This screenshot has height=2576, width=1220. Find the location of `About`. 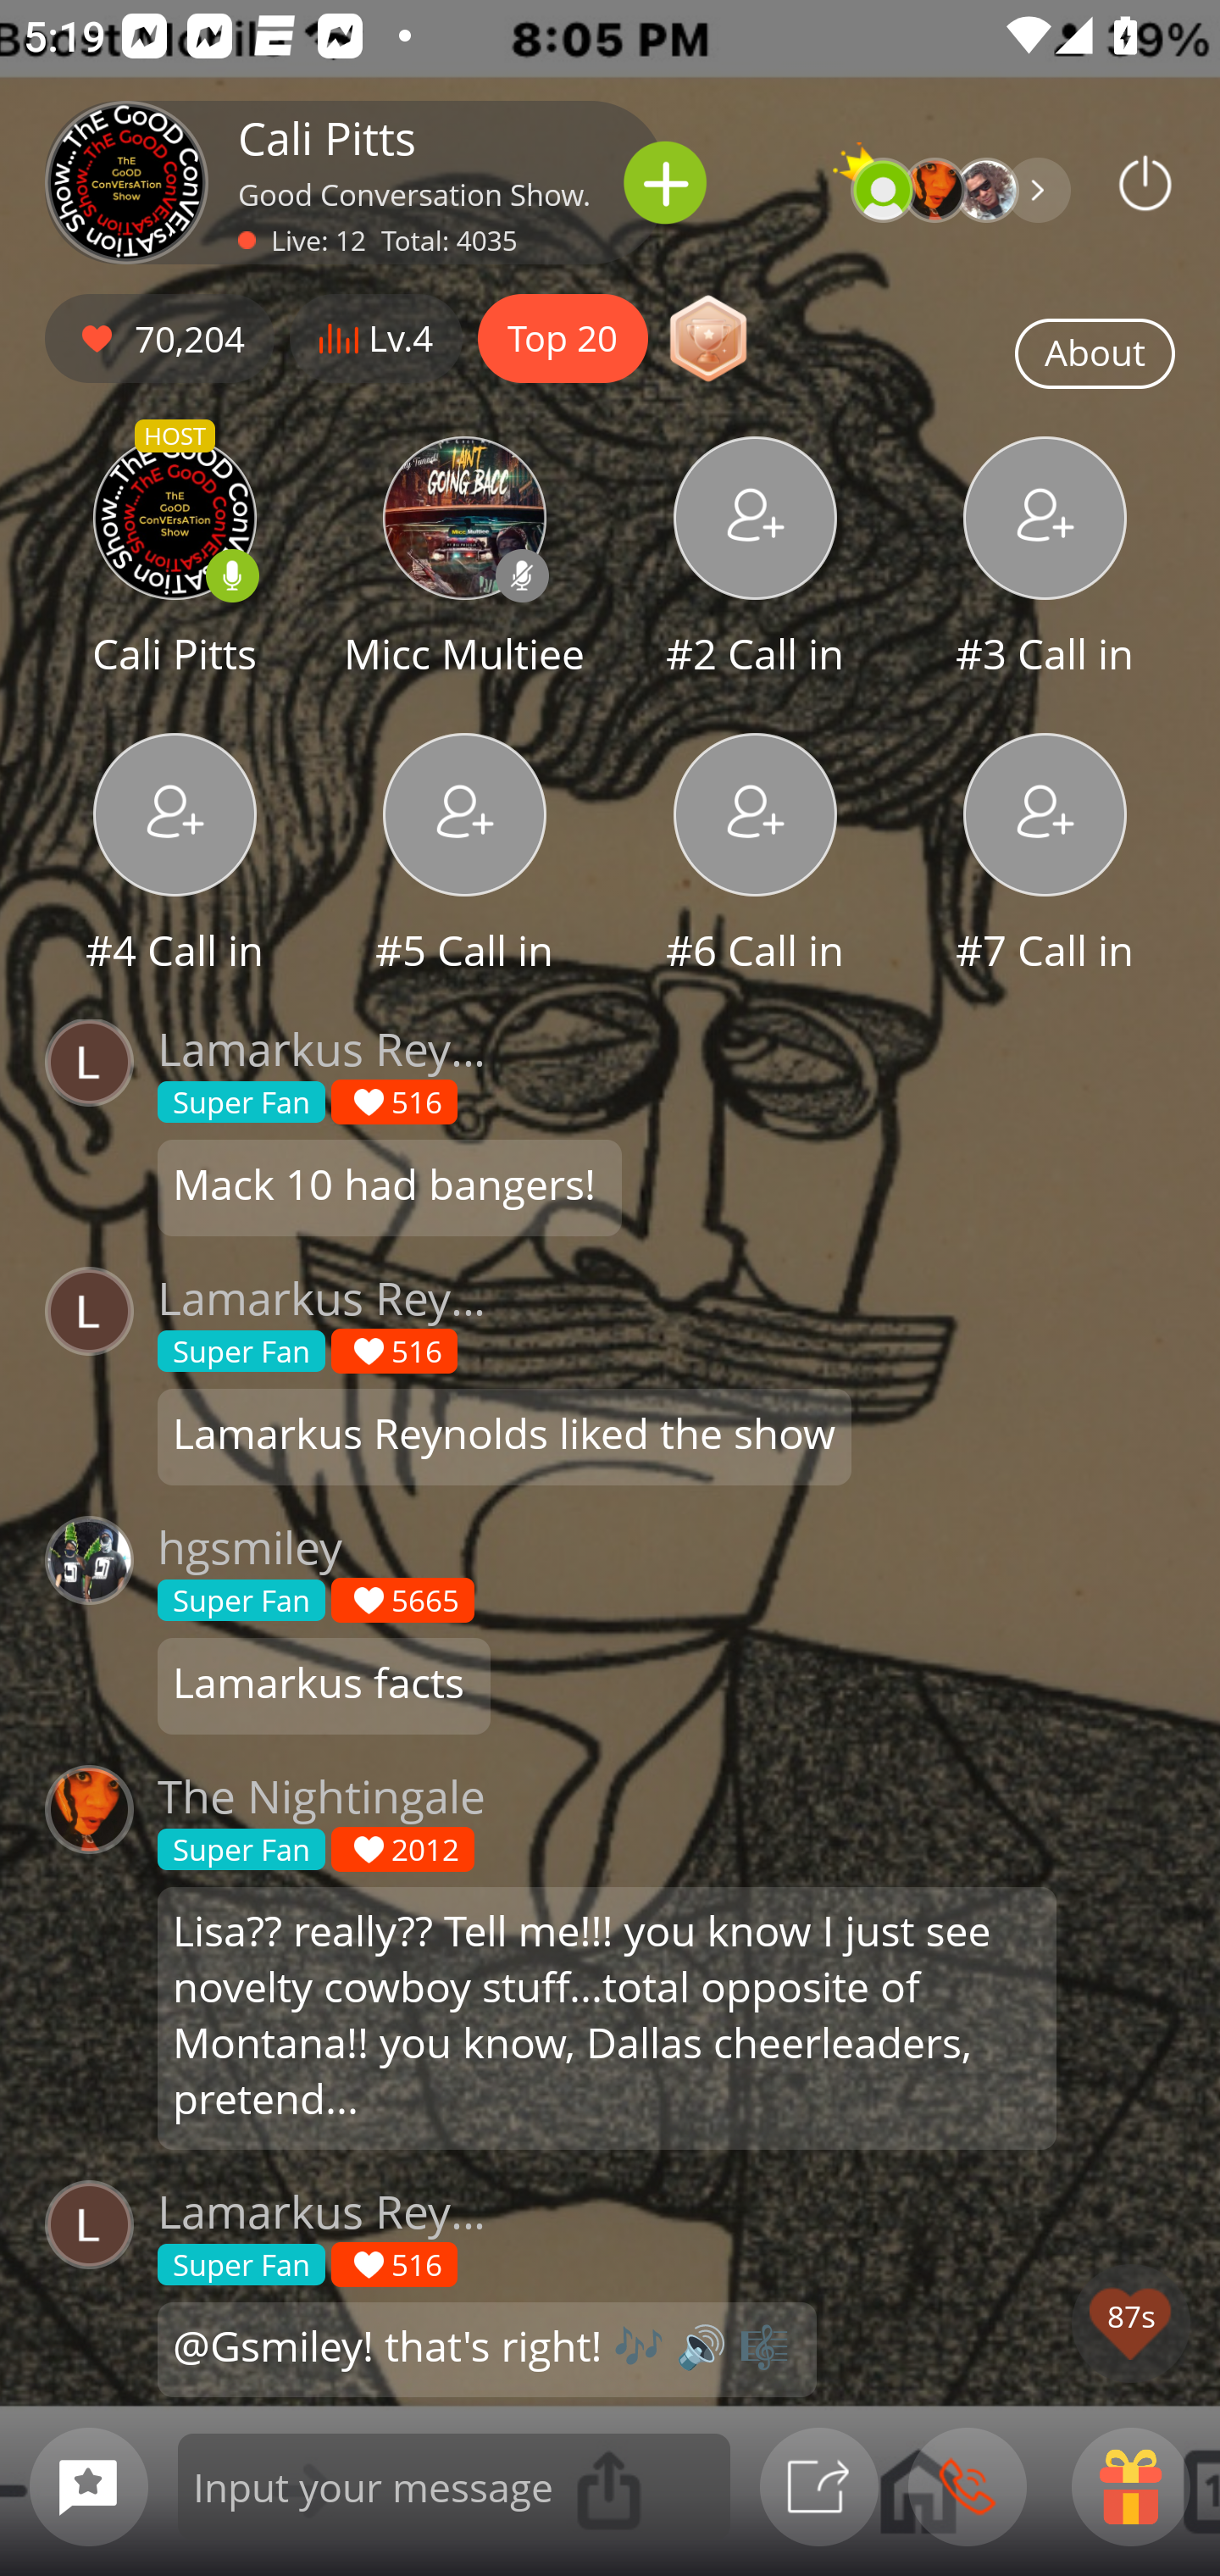

About is located at coordinates (1095, 354).